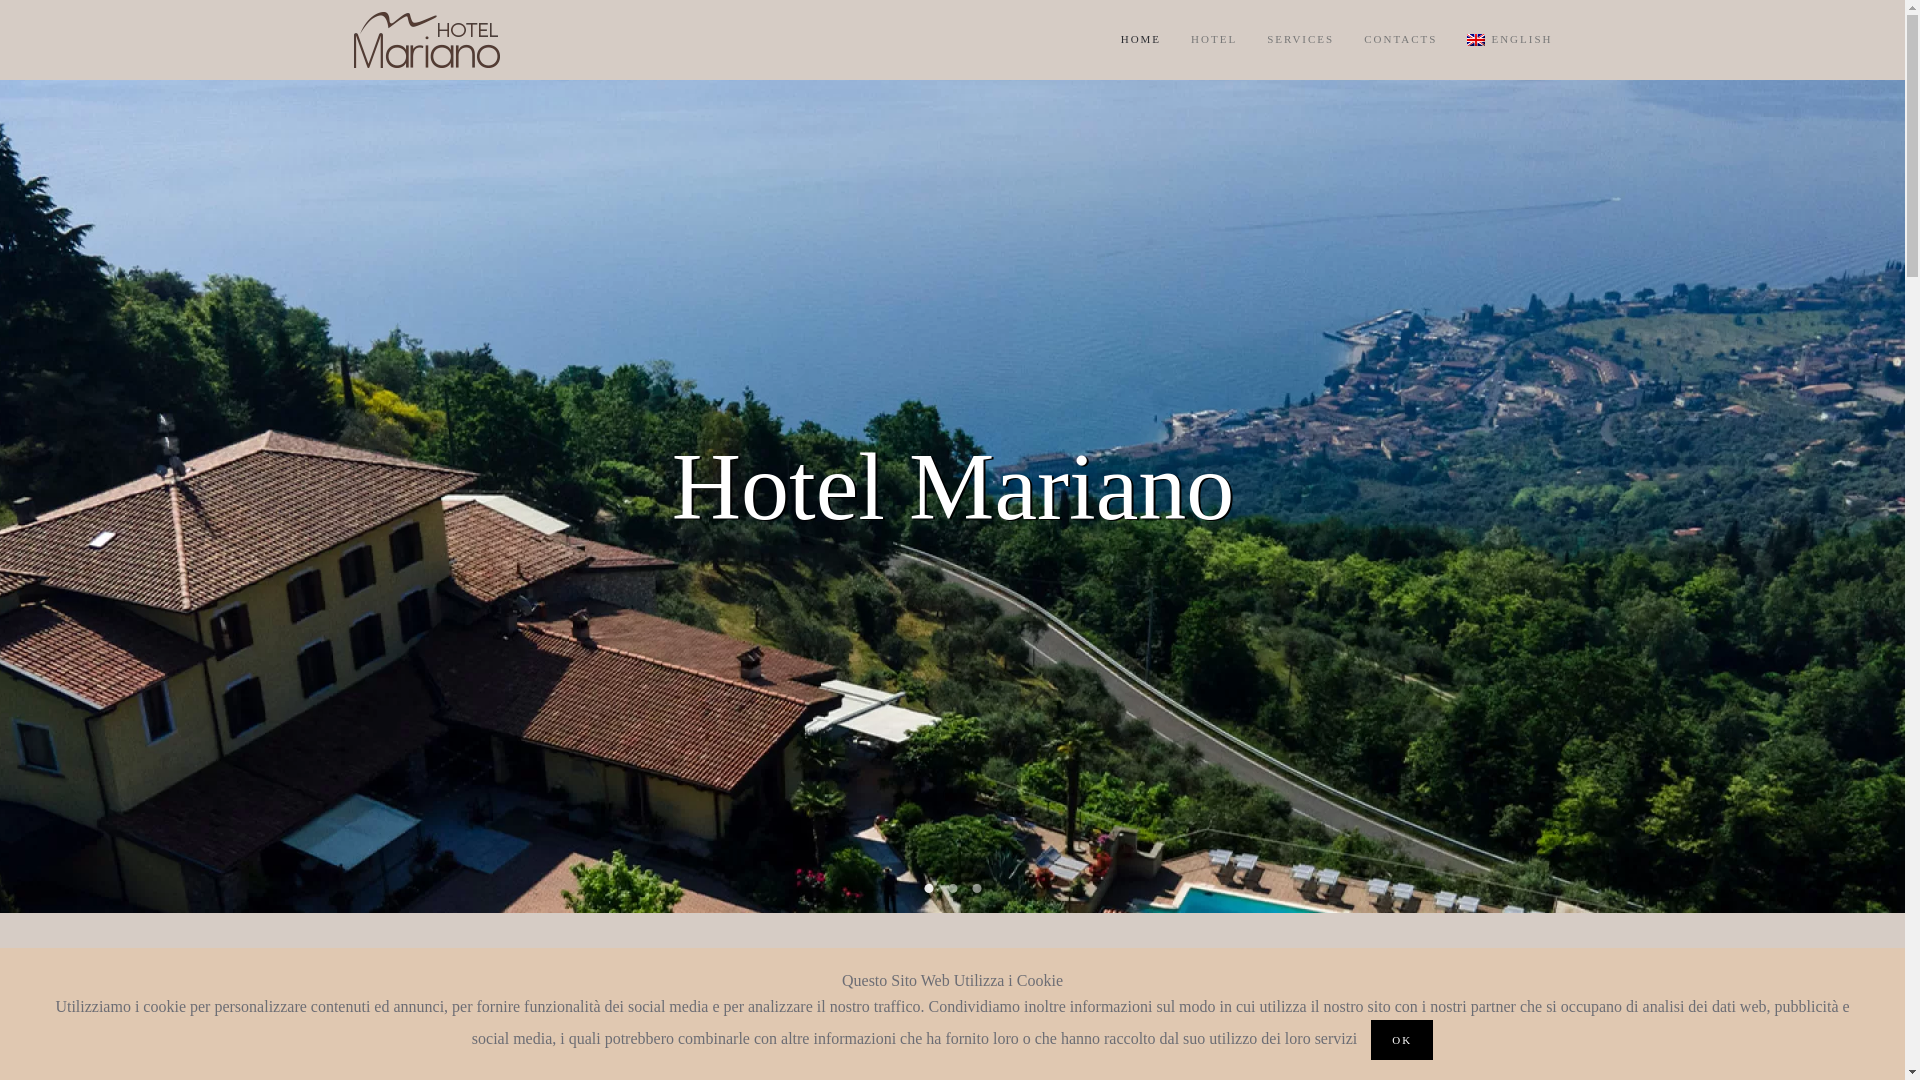 Image resolution: width=1920 pixels, height=1080 pixels. Describe the element at coordinates (1508, 40) in the screenshot. I see `English` at that location.